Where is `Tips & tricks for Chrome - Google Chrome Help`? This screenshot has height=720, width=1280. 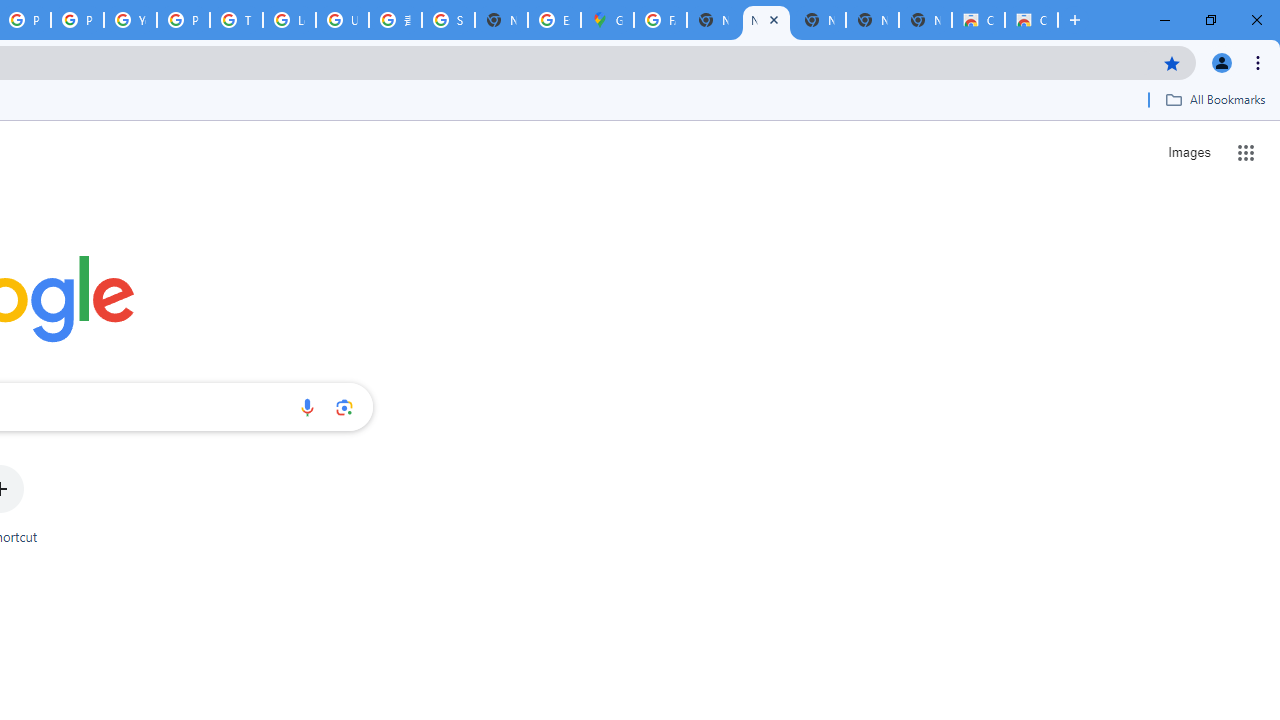
Tips & tricks for Chrome - Google Chrome Help is located at coordinates (236, 20).